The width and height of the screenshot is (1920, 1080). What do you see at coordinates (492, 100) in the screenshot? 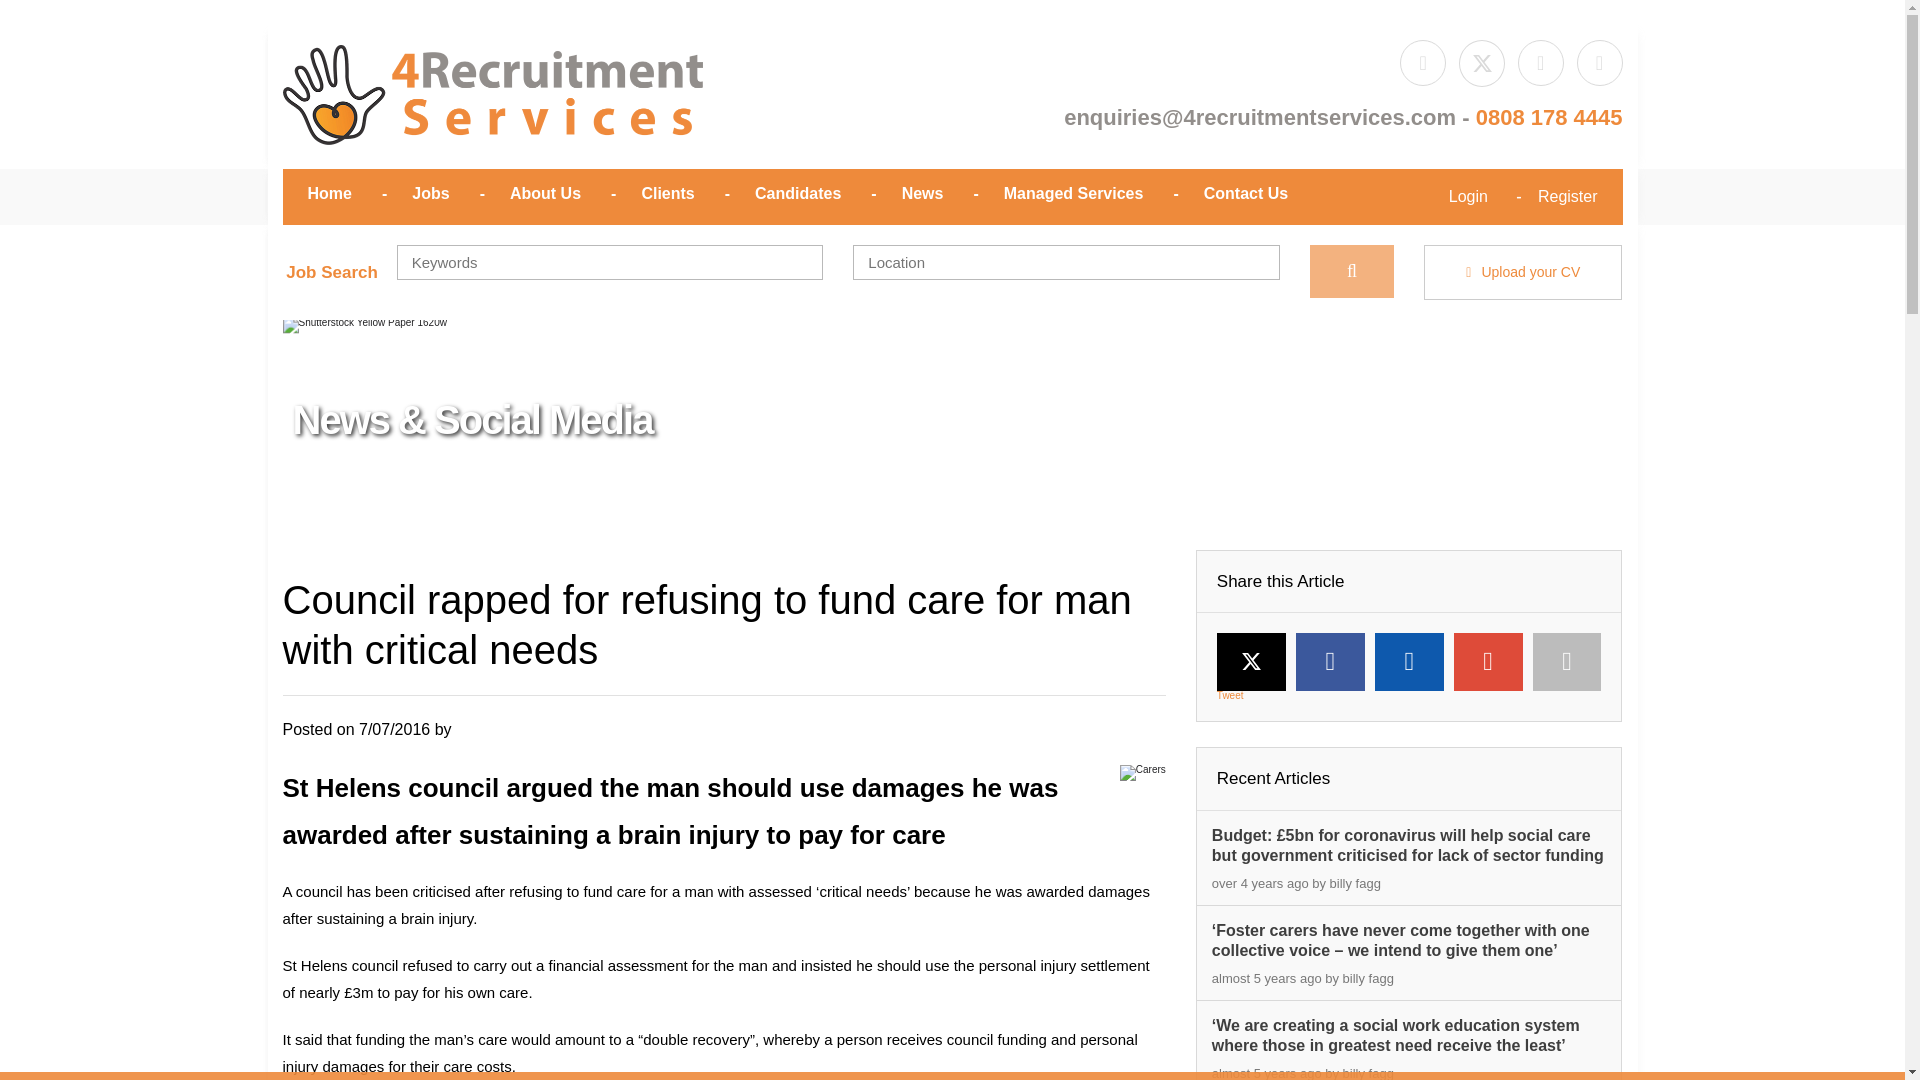
I see `Home` at bounding box center [492, 100].